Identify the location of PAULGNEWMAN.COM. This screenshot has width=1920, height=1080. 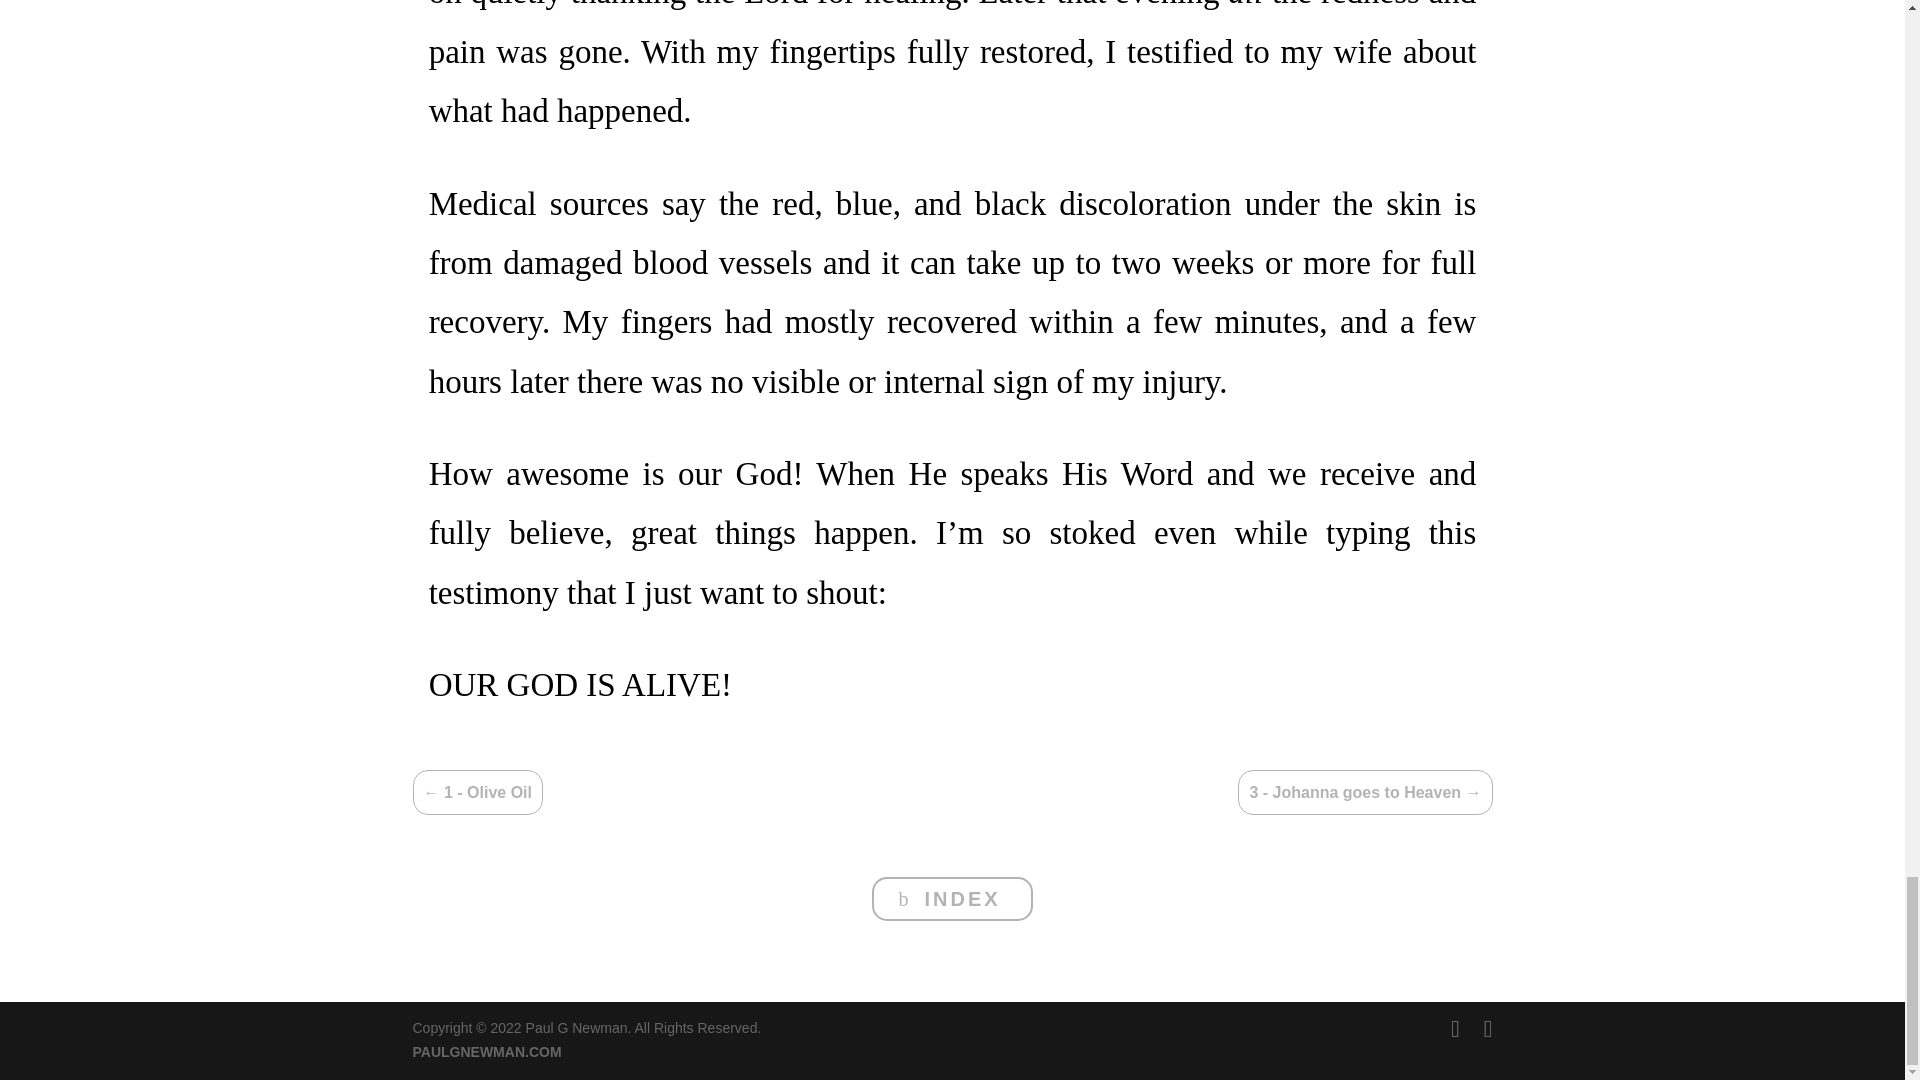
(486, 1052).